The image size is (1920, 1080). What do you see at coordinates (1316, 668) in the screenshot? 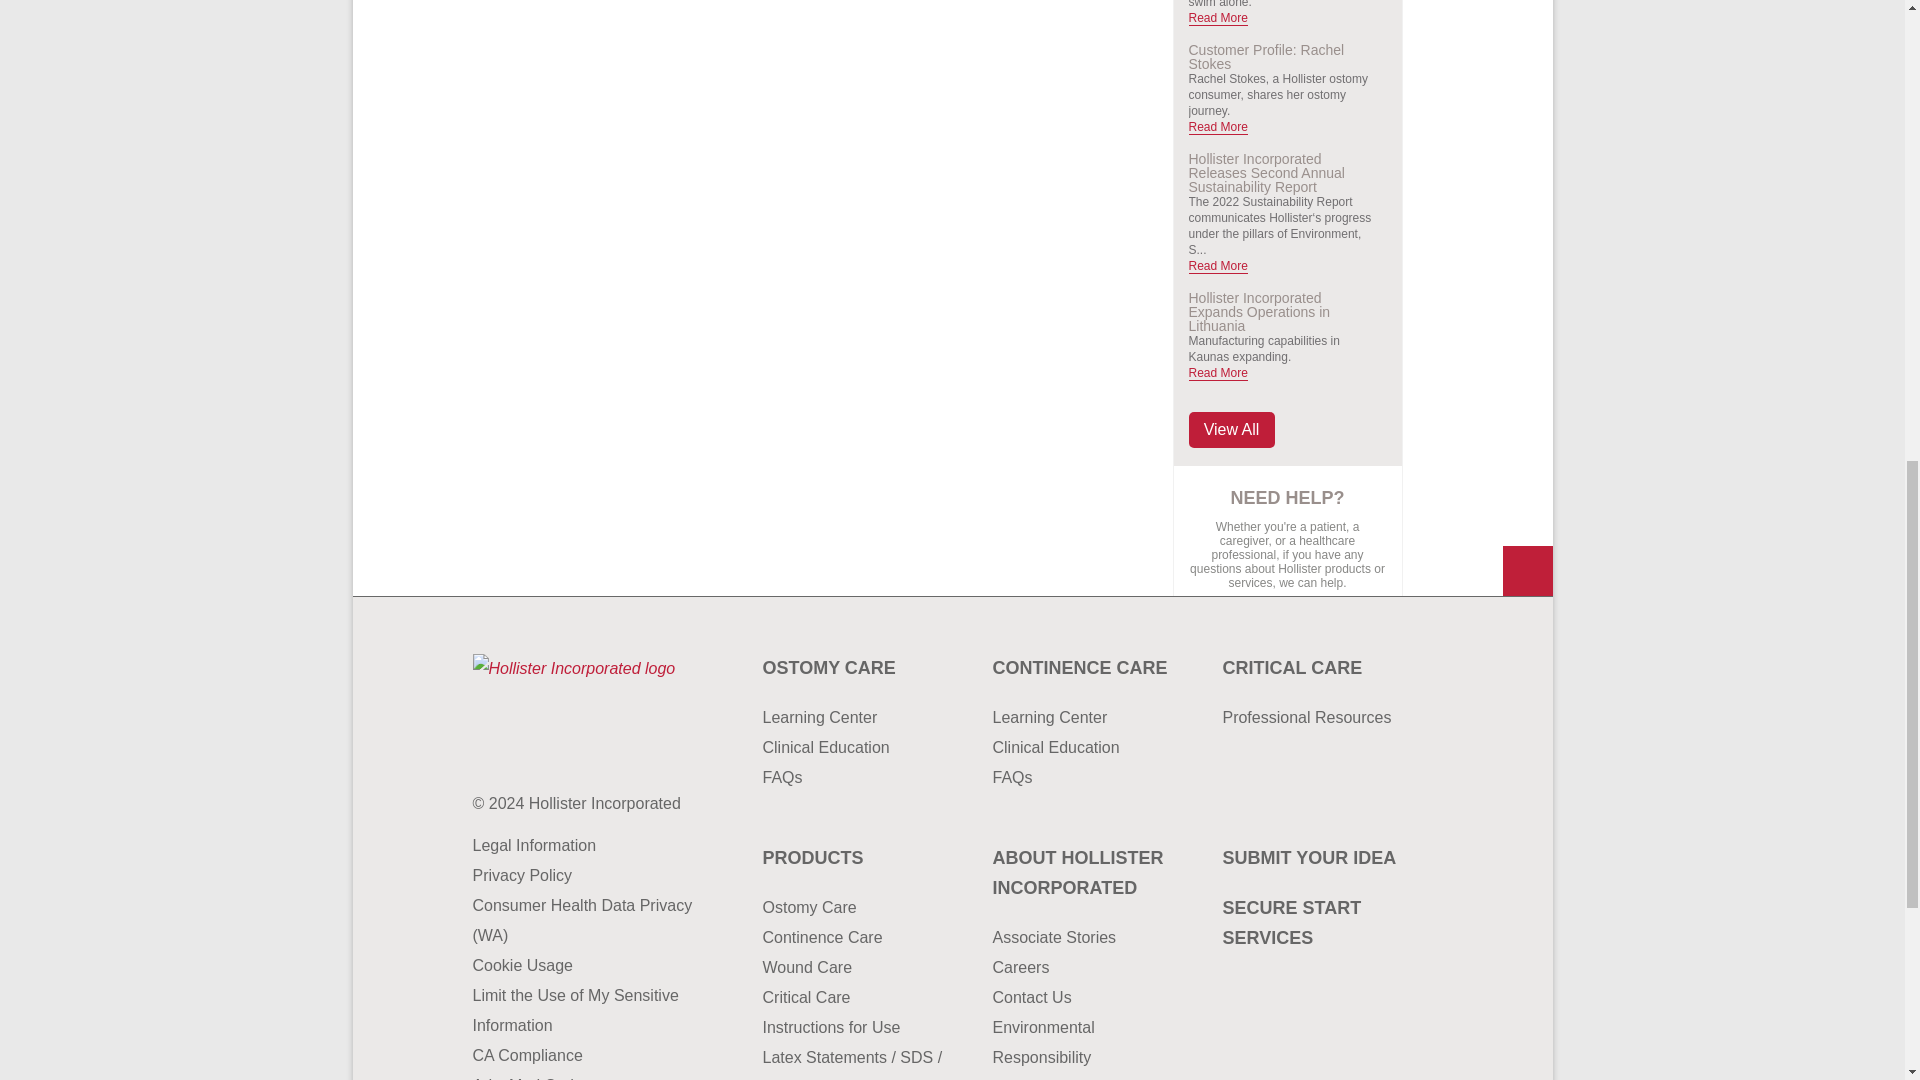
I see `Critical Care` at bounding box center [1316, 668].